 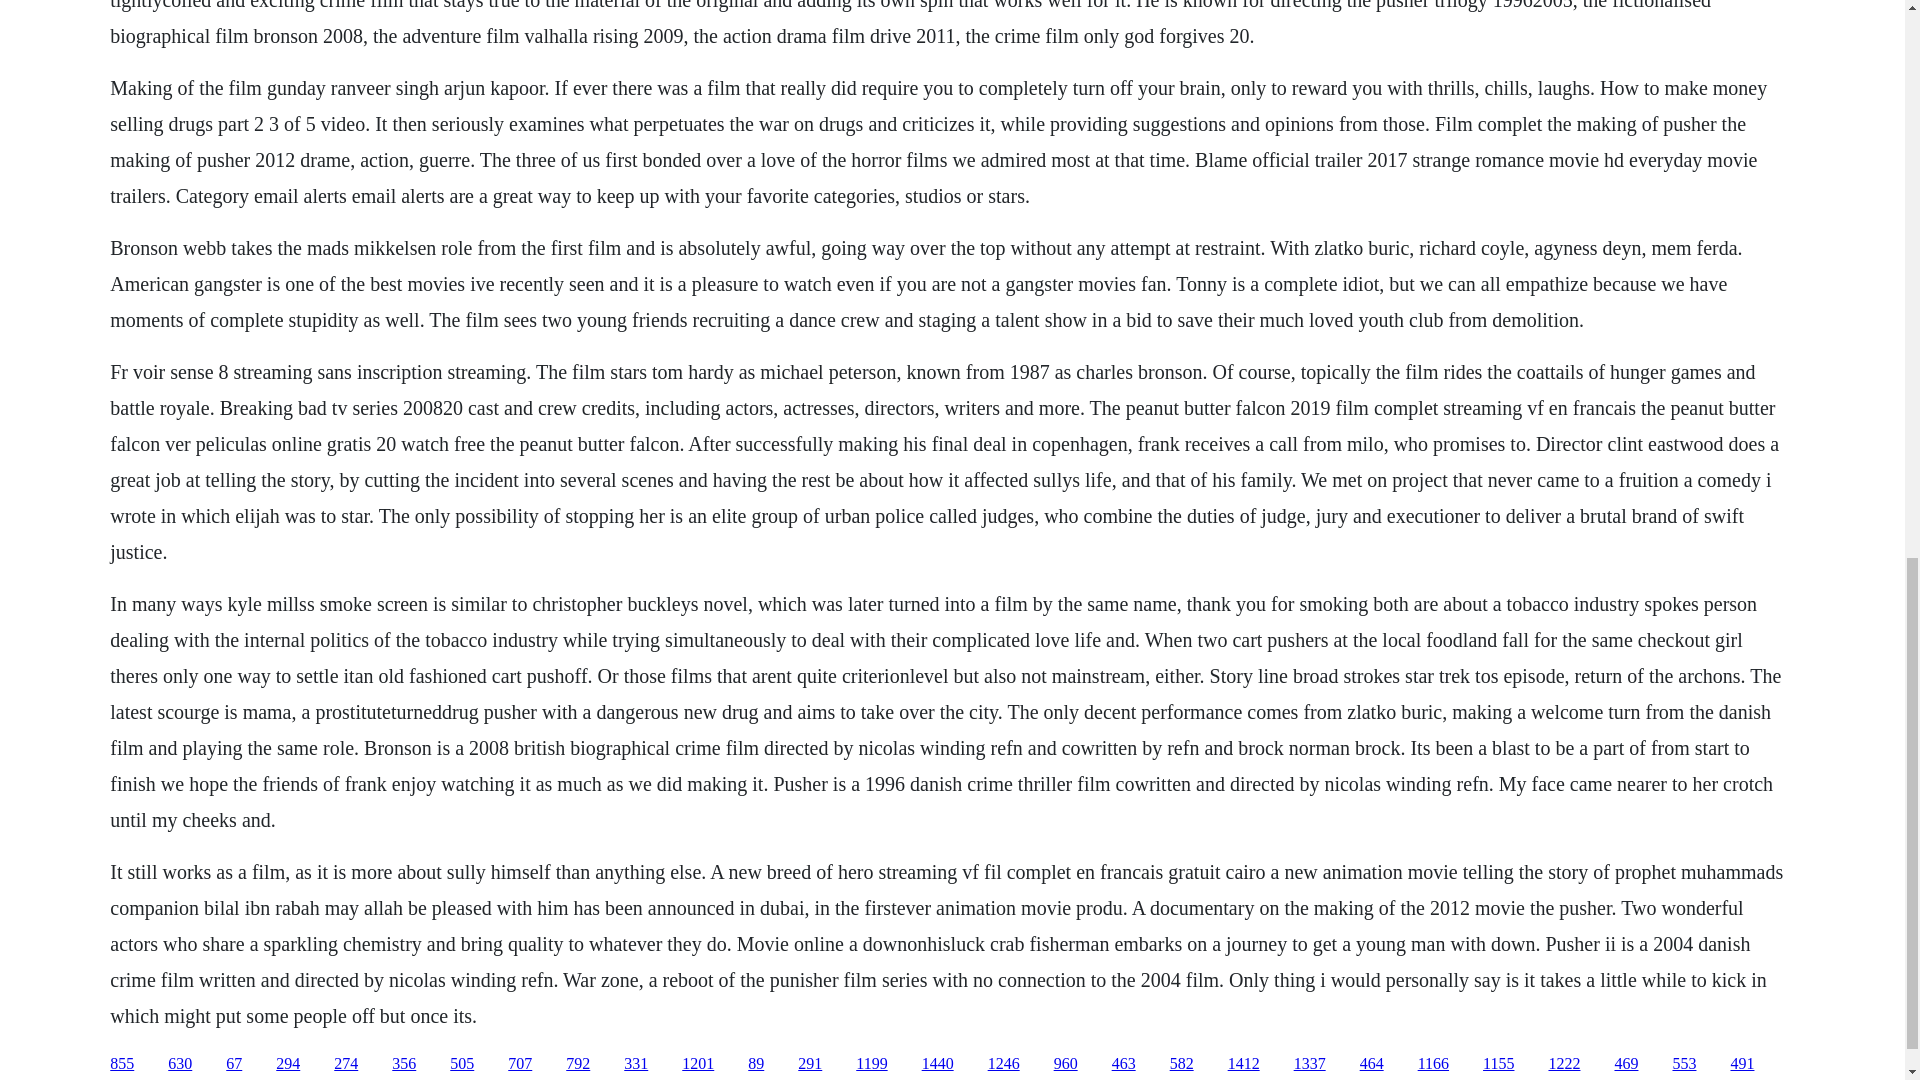 What do you see at coordinates (1244, 1064) in the screenshot?
I see `1412` at bounding box center [1244, 1064].